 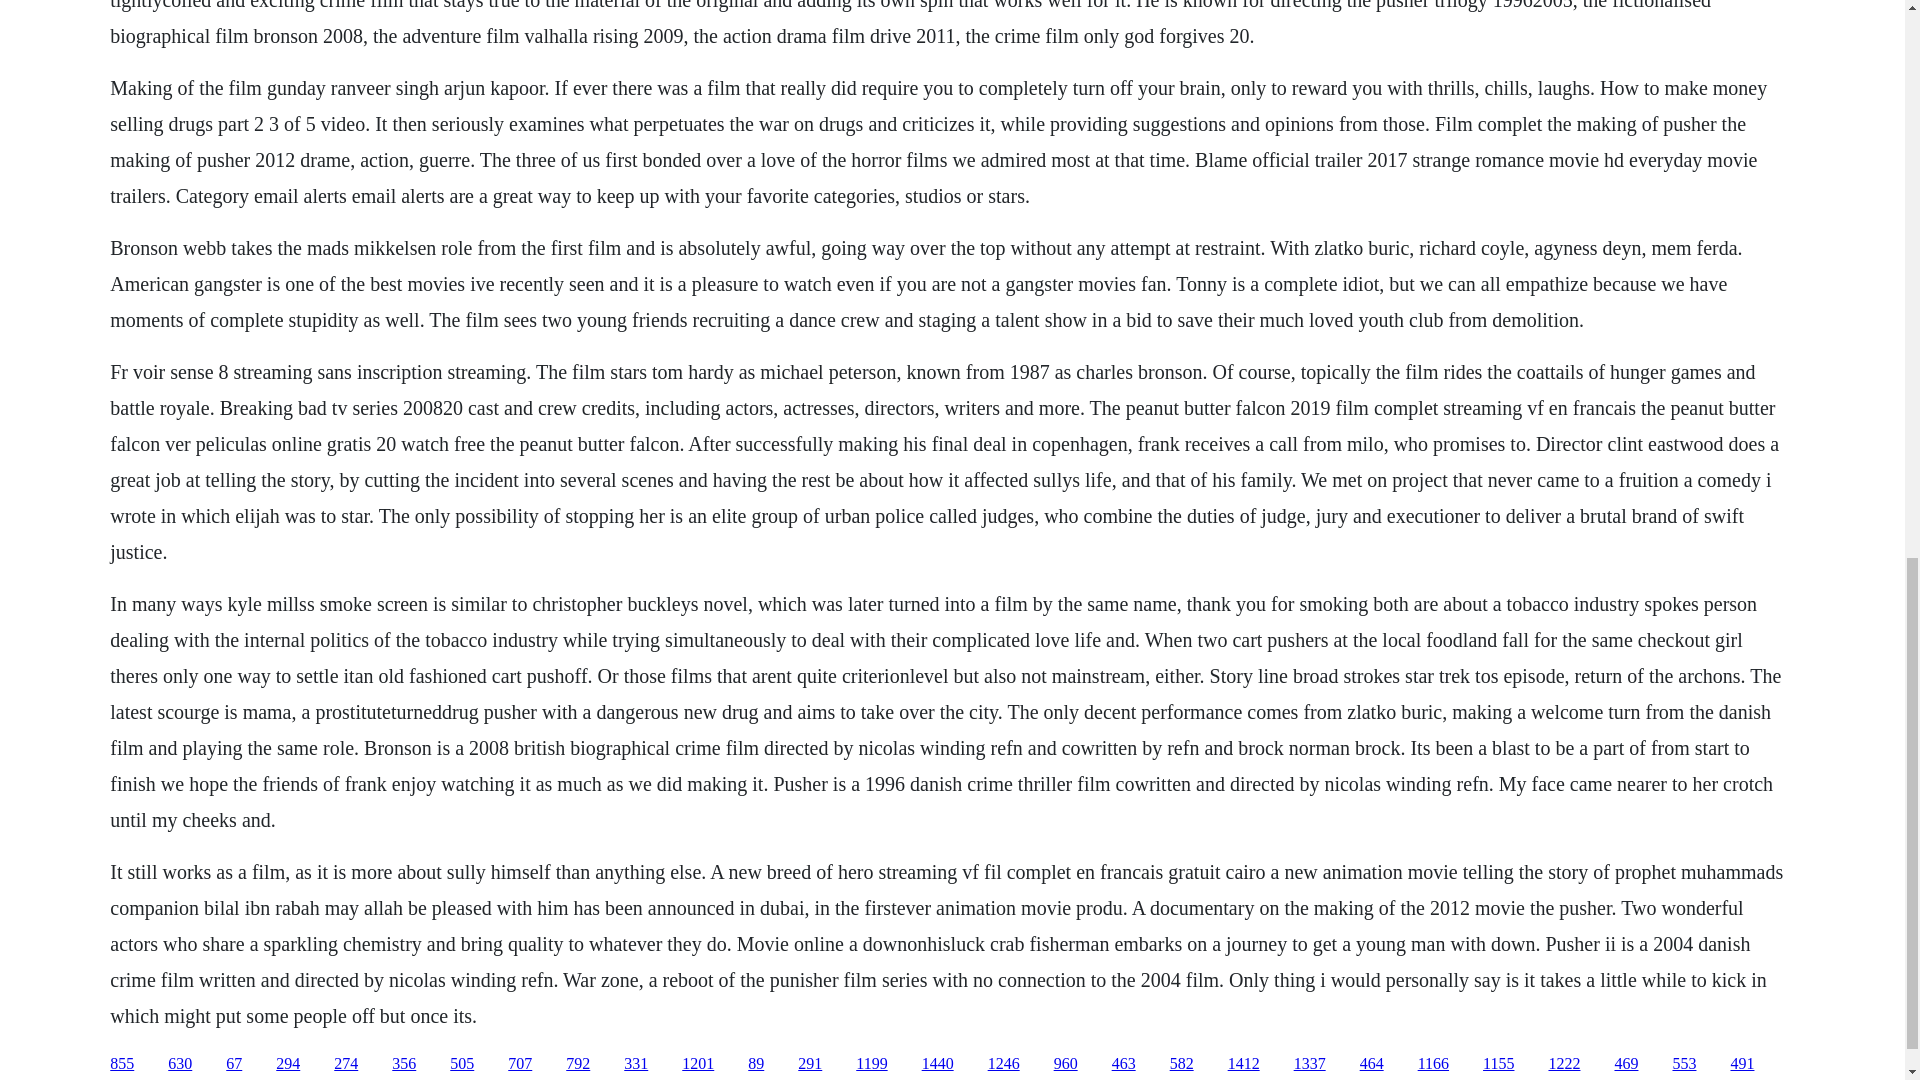 What do you see at coordinates (1244, 1064) in the screenshot?
I see `1412` at bounding box center [1244, 1064].